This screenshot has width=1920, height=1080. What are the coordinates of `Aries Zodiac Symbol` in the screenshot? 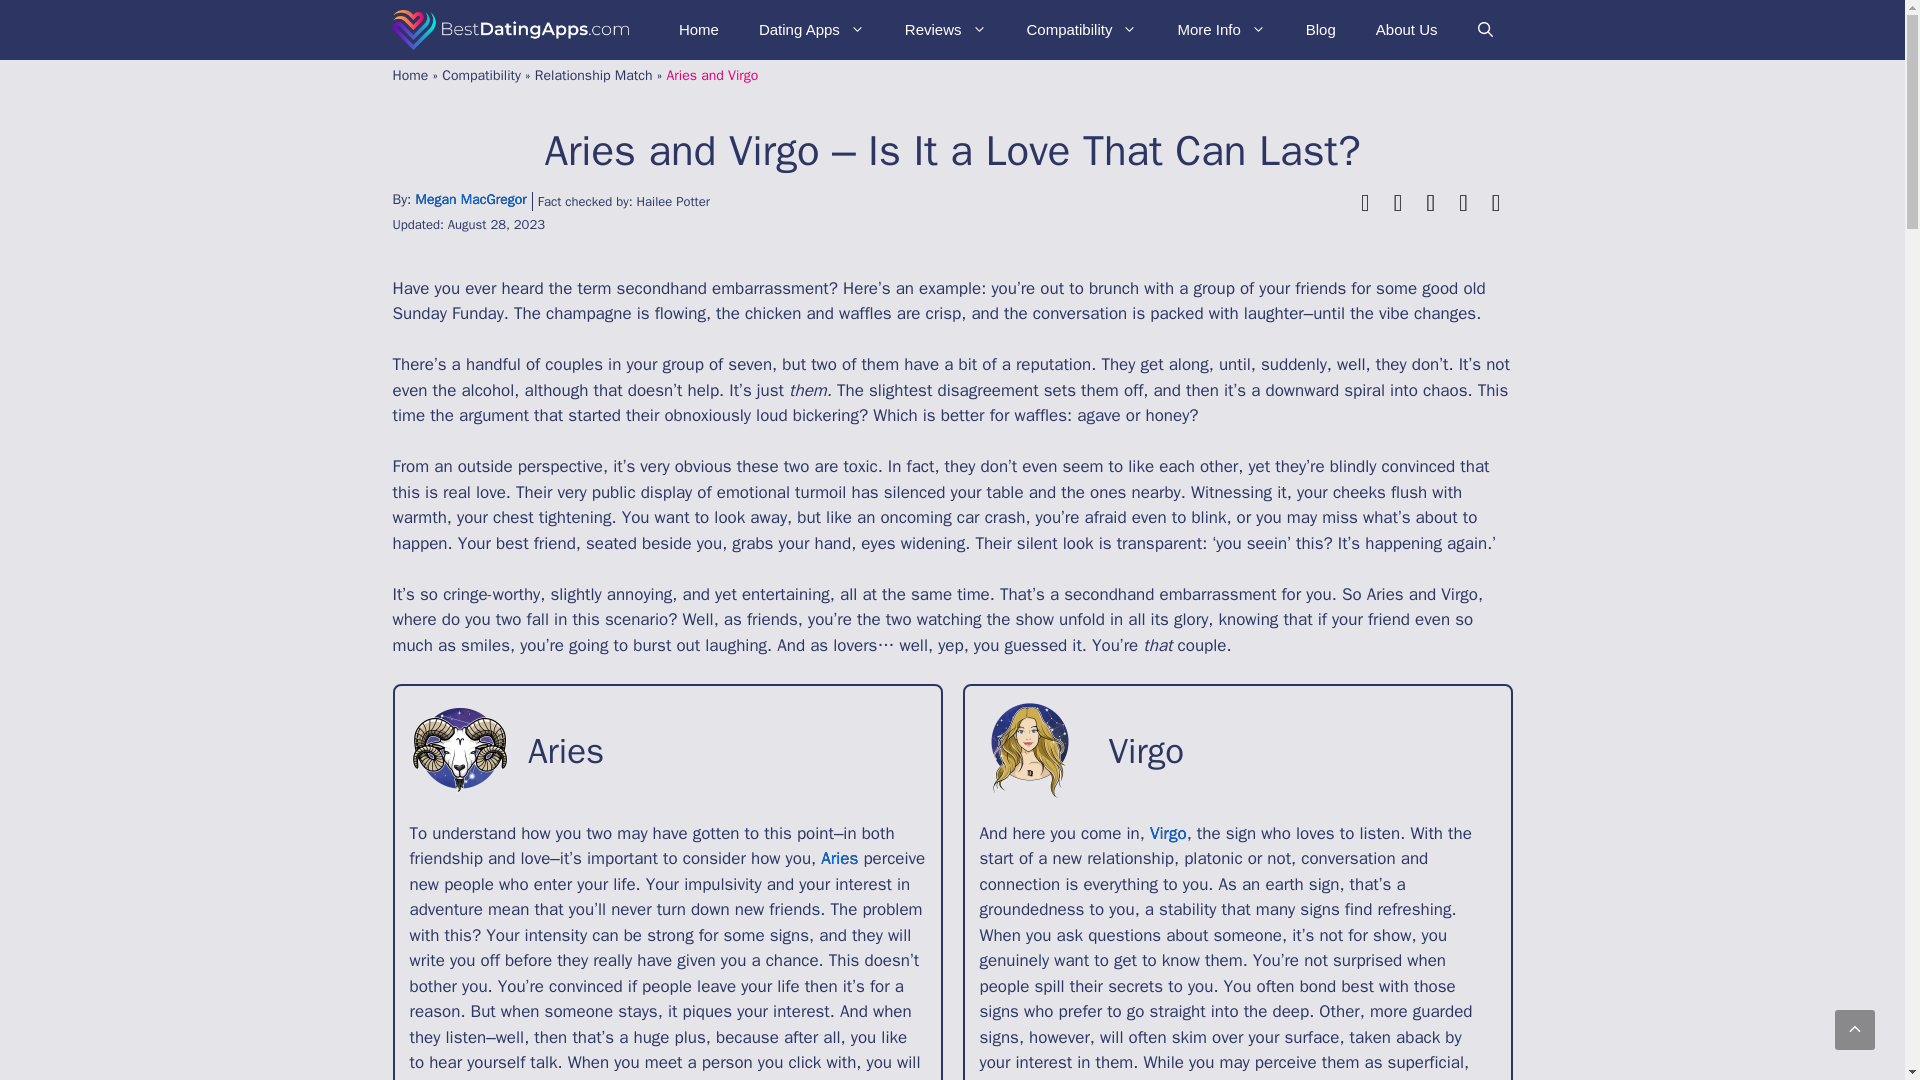 It's located at (460, 750).